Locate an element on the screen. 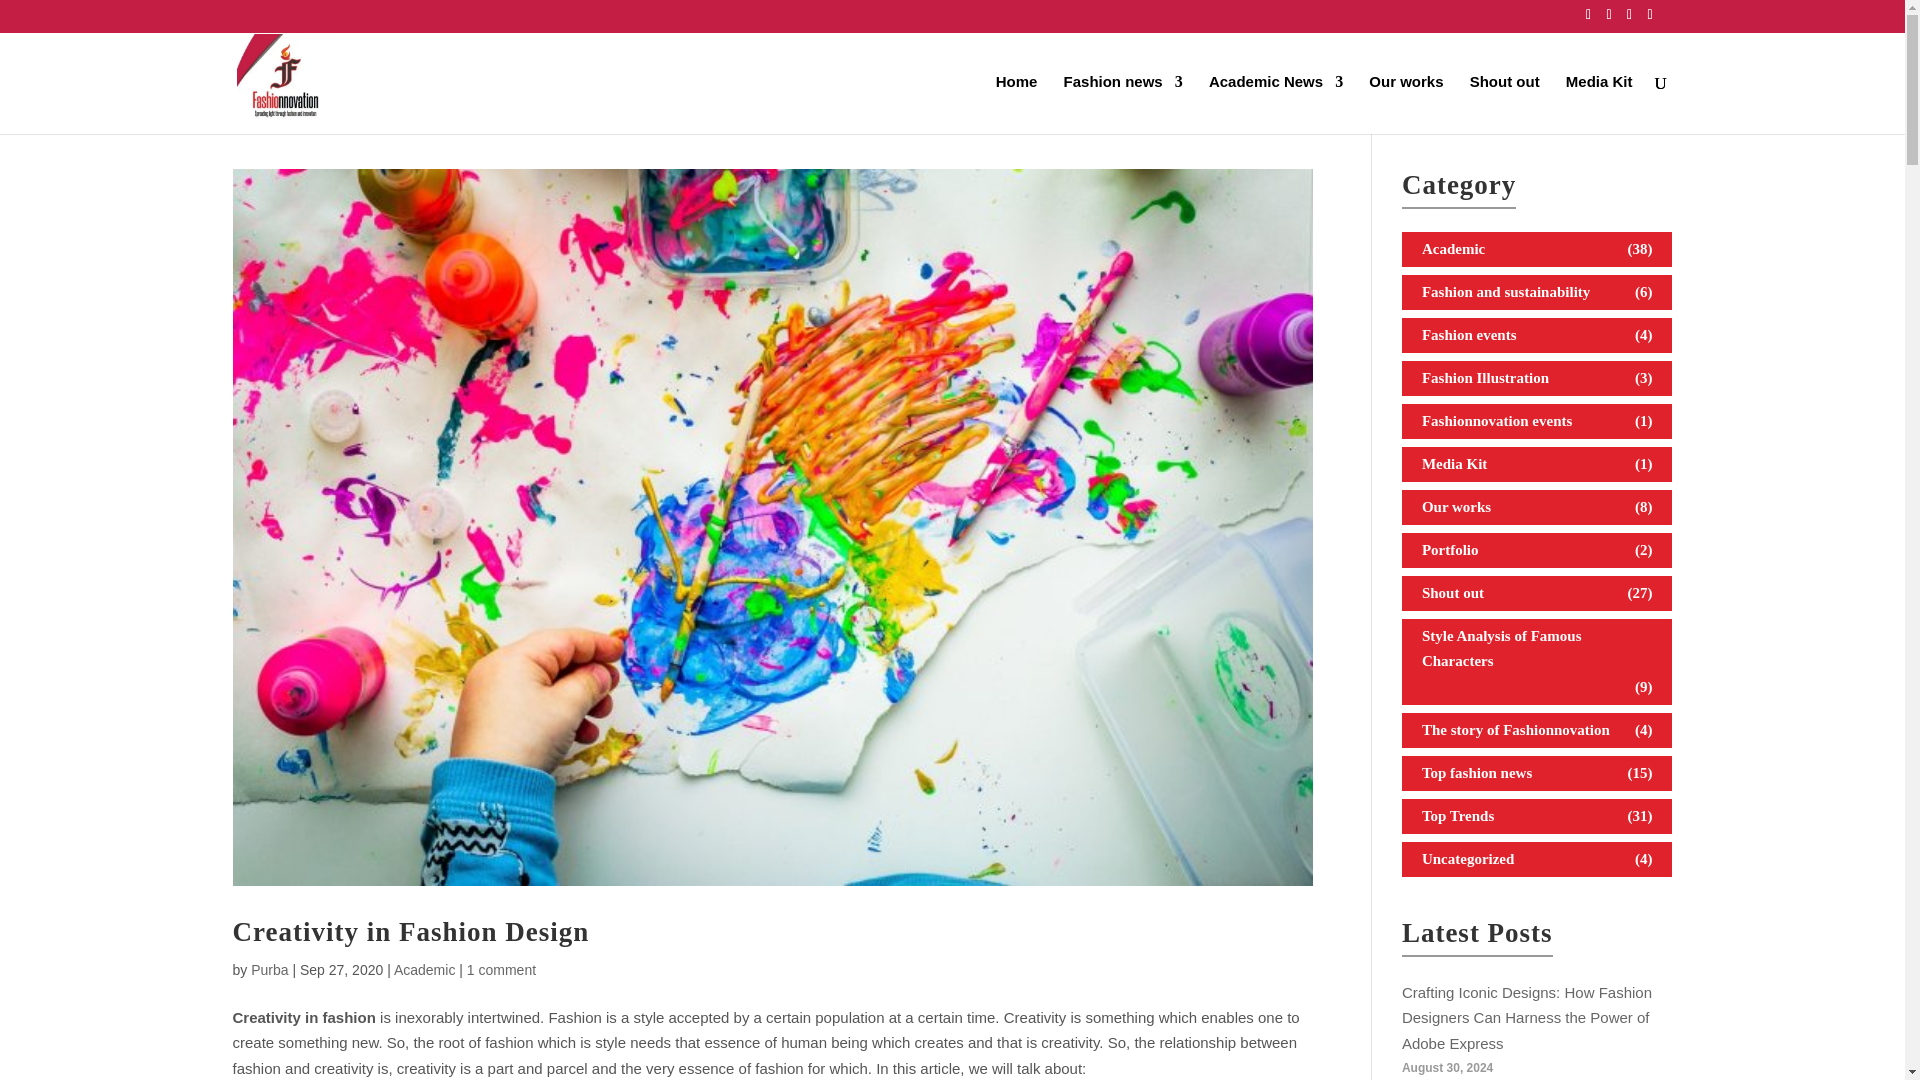 Image resolution: width=1920 pixels, height=1080 pixels. Academic is located at coordinates (424, 970).